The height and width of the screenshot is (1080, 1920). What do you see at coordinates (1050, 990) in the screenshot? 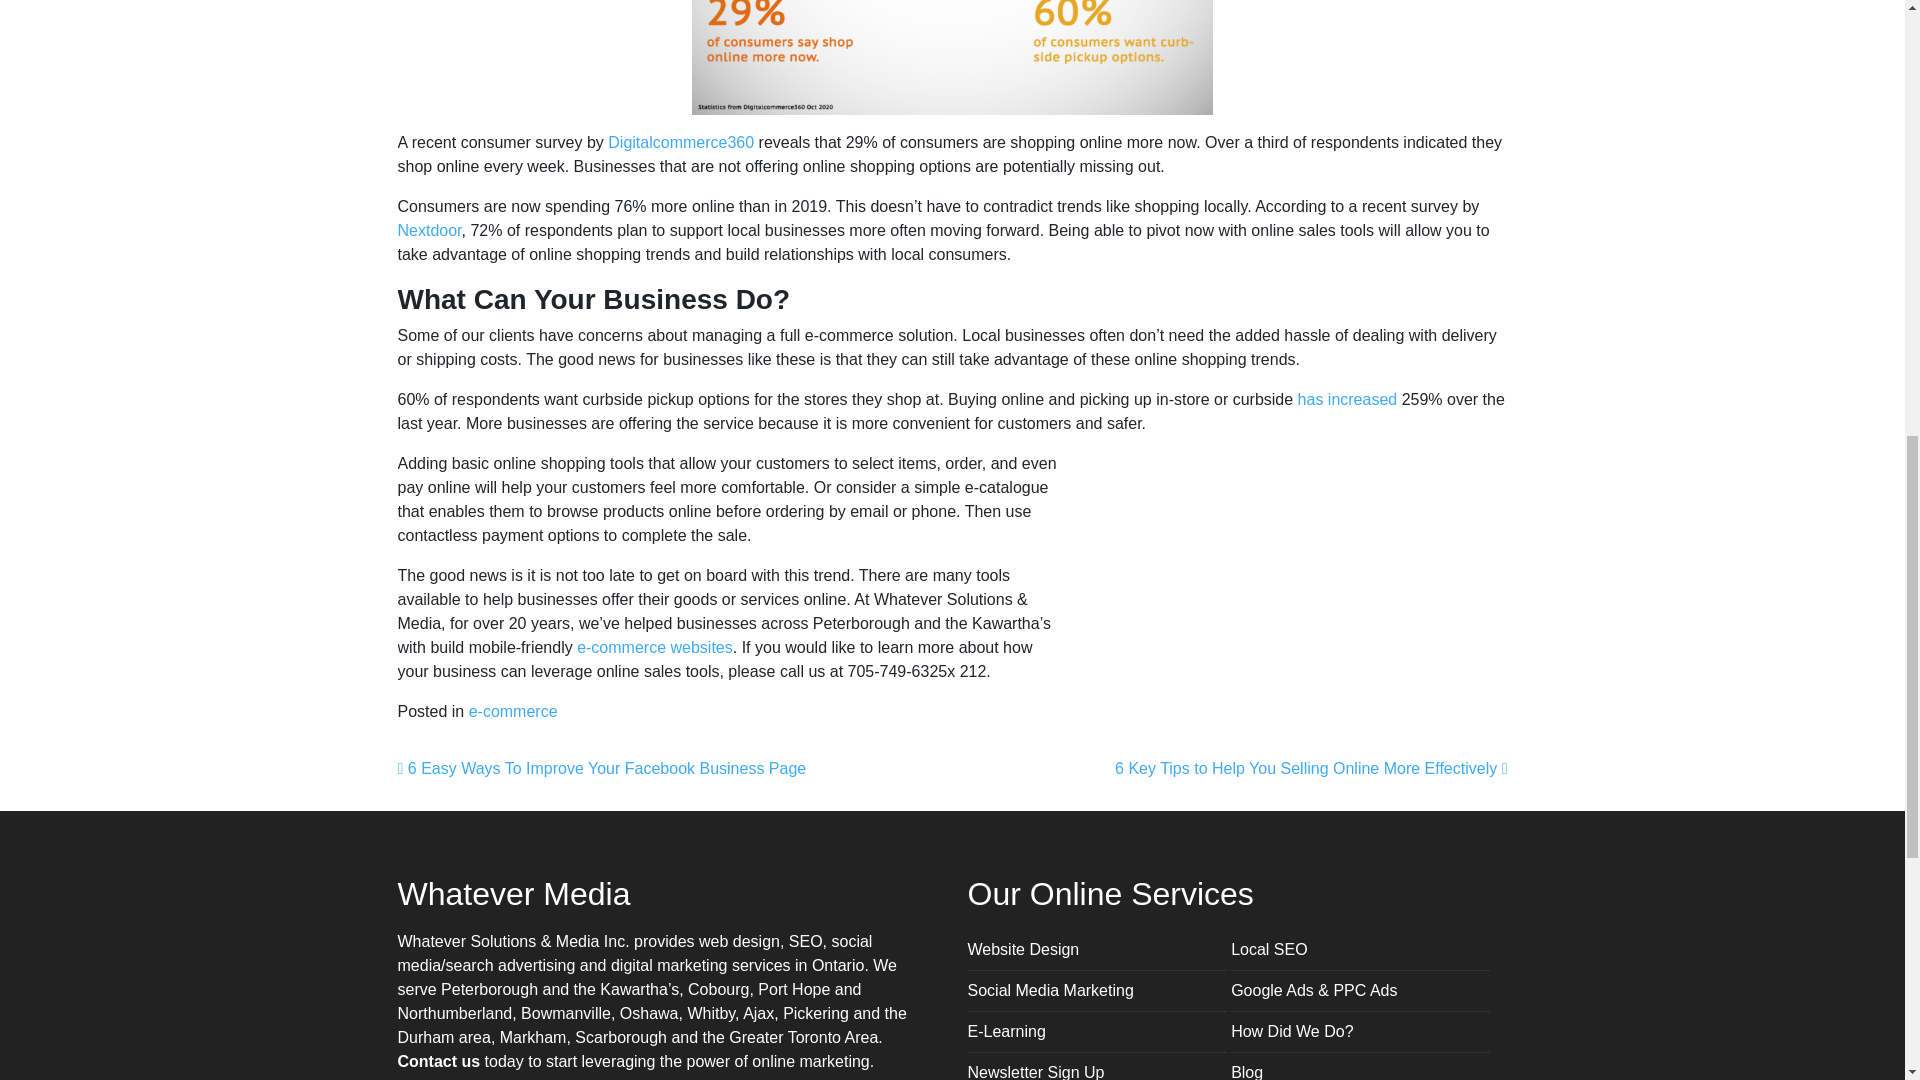
I see `Social Media Marketing` at bounding box center [1050, 990].